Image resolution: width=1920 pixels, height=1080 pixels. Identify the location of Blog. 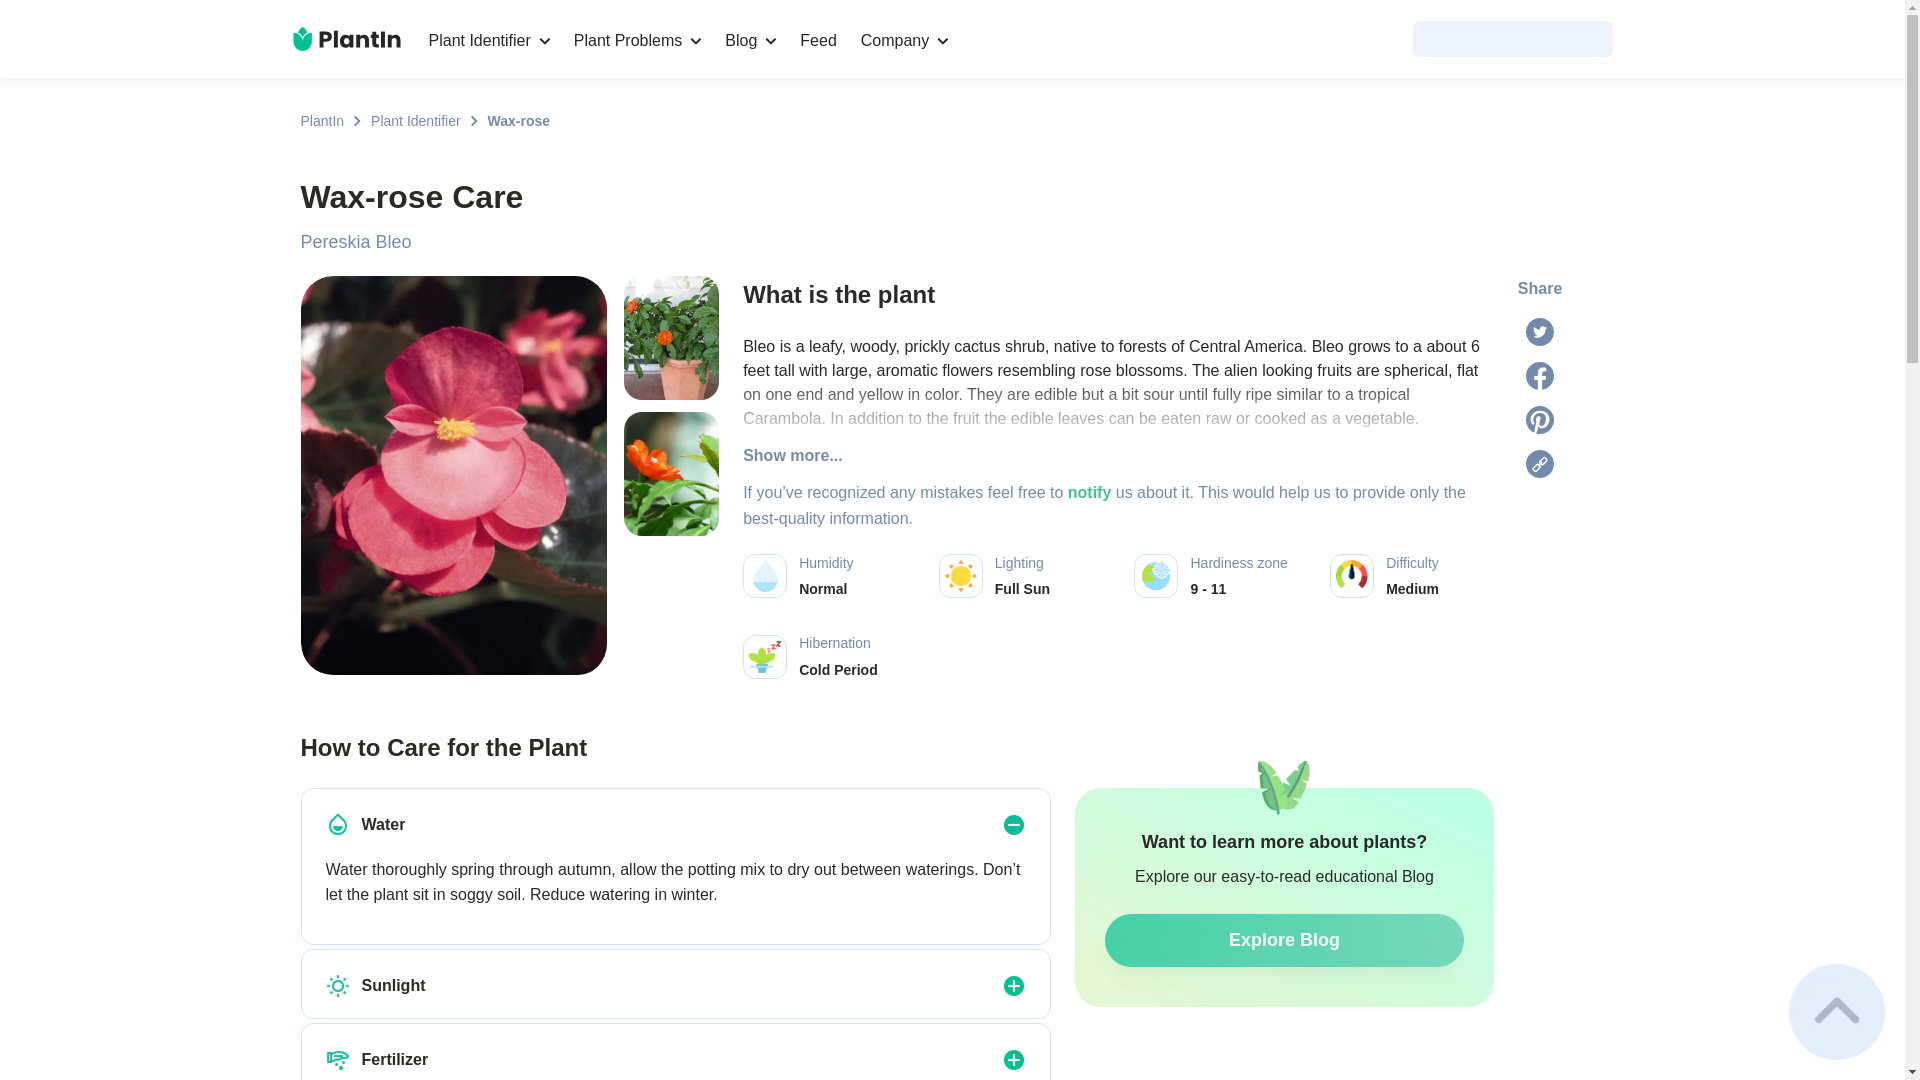
(750, 40).